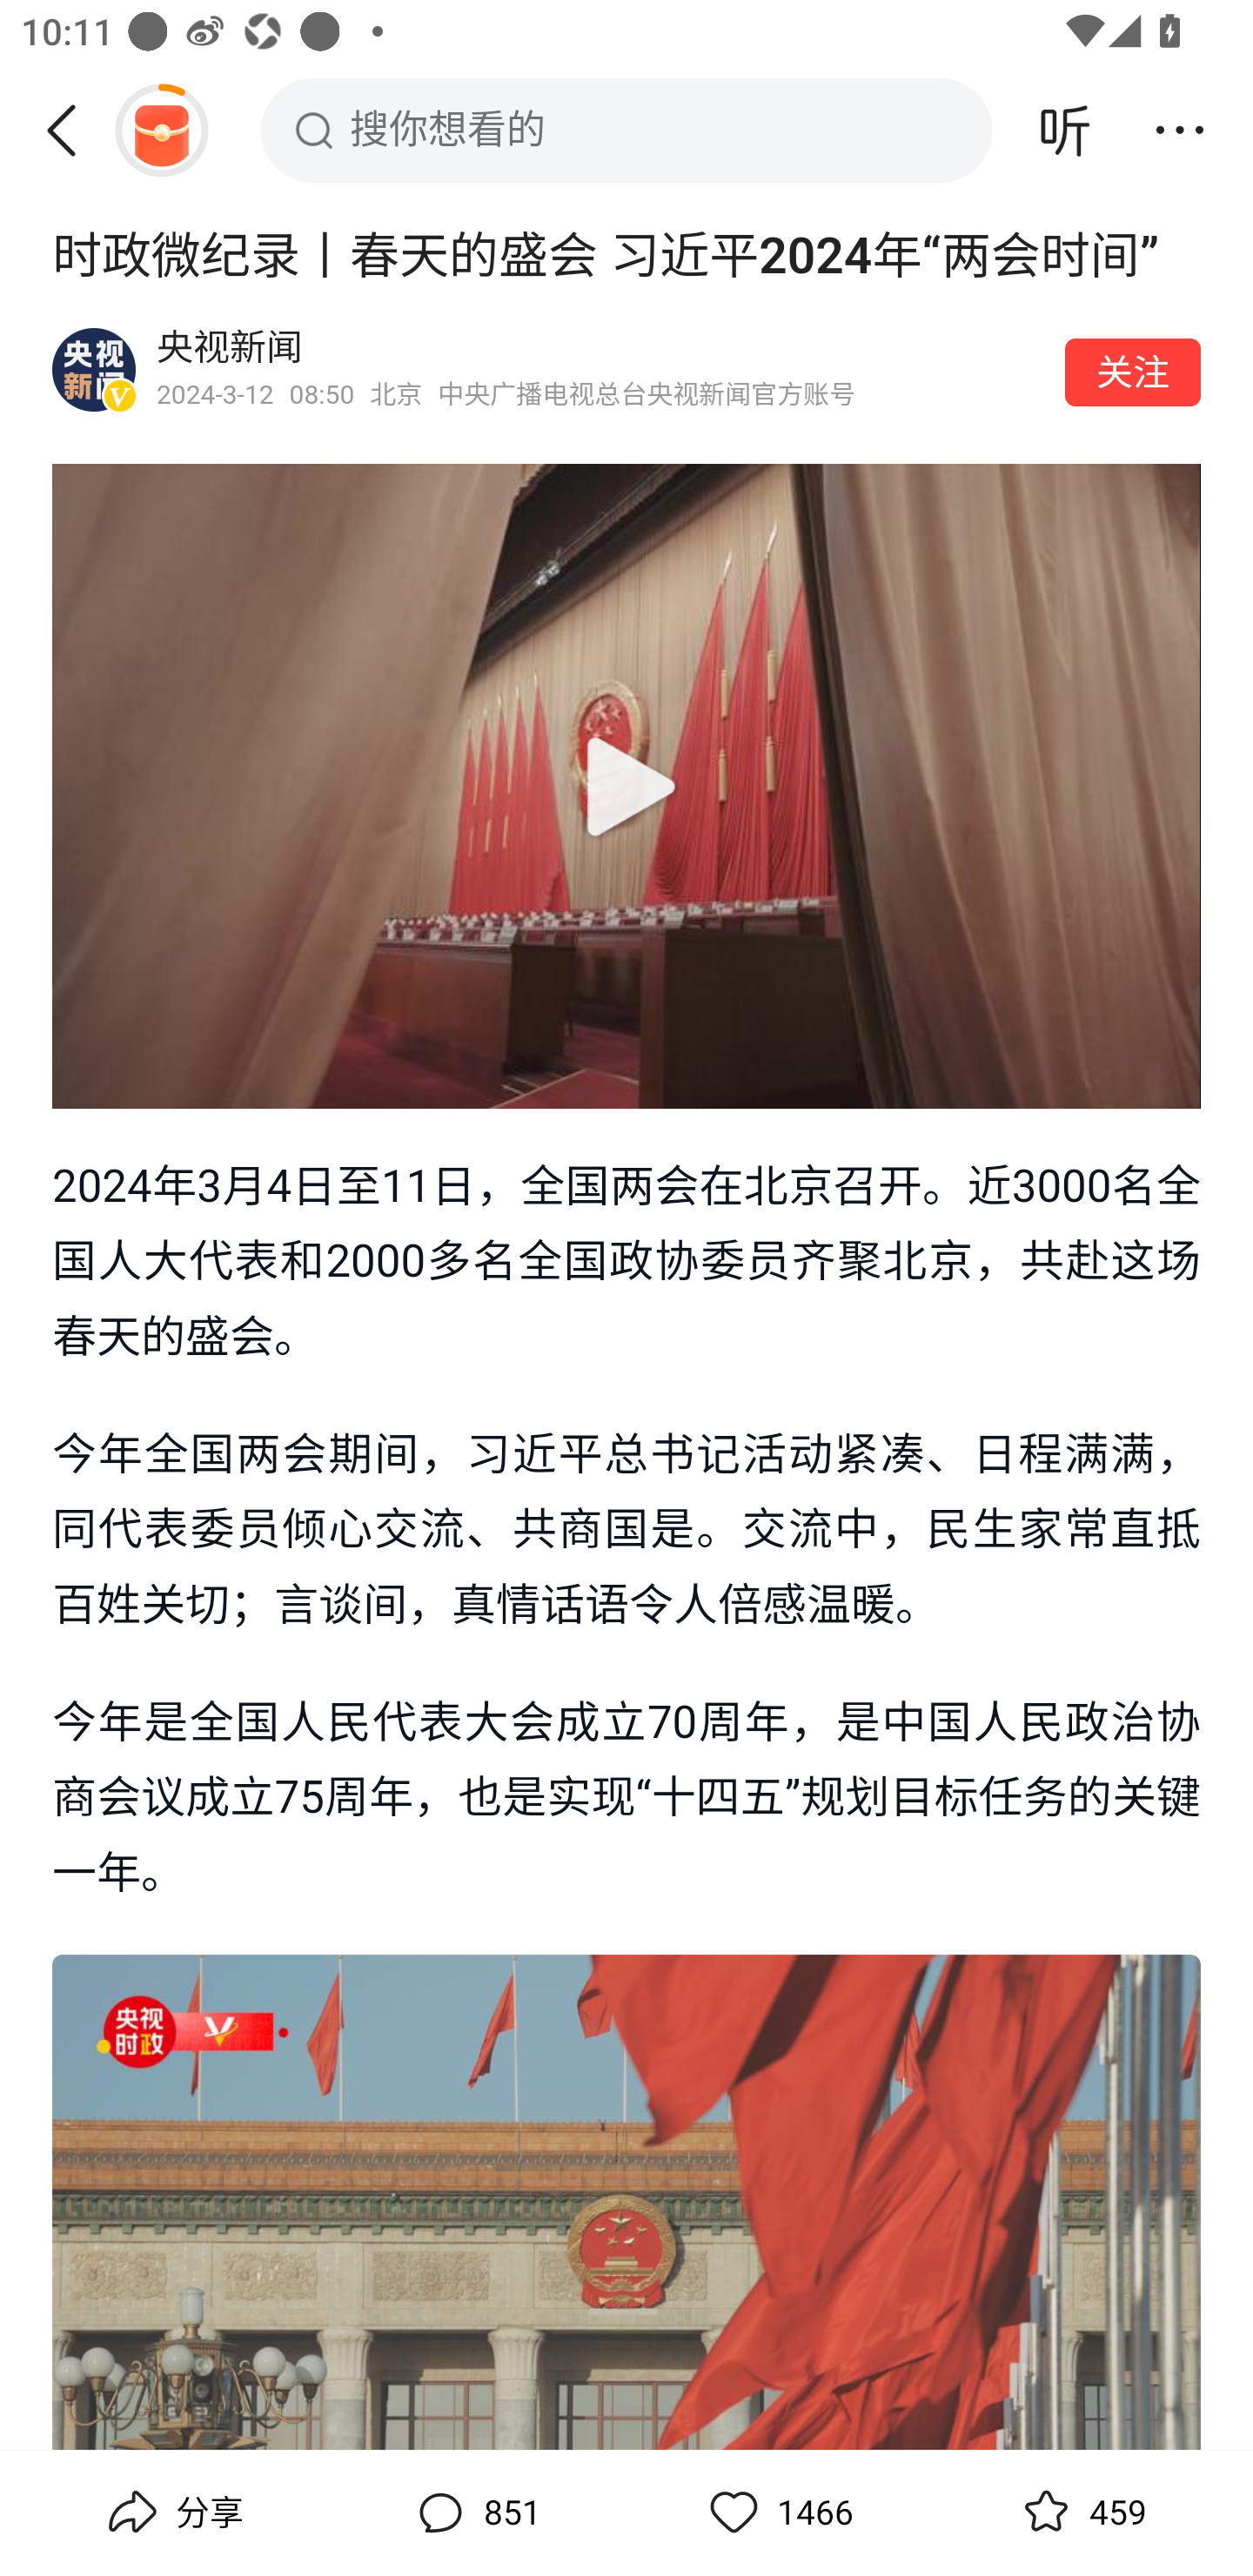  I want to click on 关注作者, so click(1133, 372).